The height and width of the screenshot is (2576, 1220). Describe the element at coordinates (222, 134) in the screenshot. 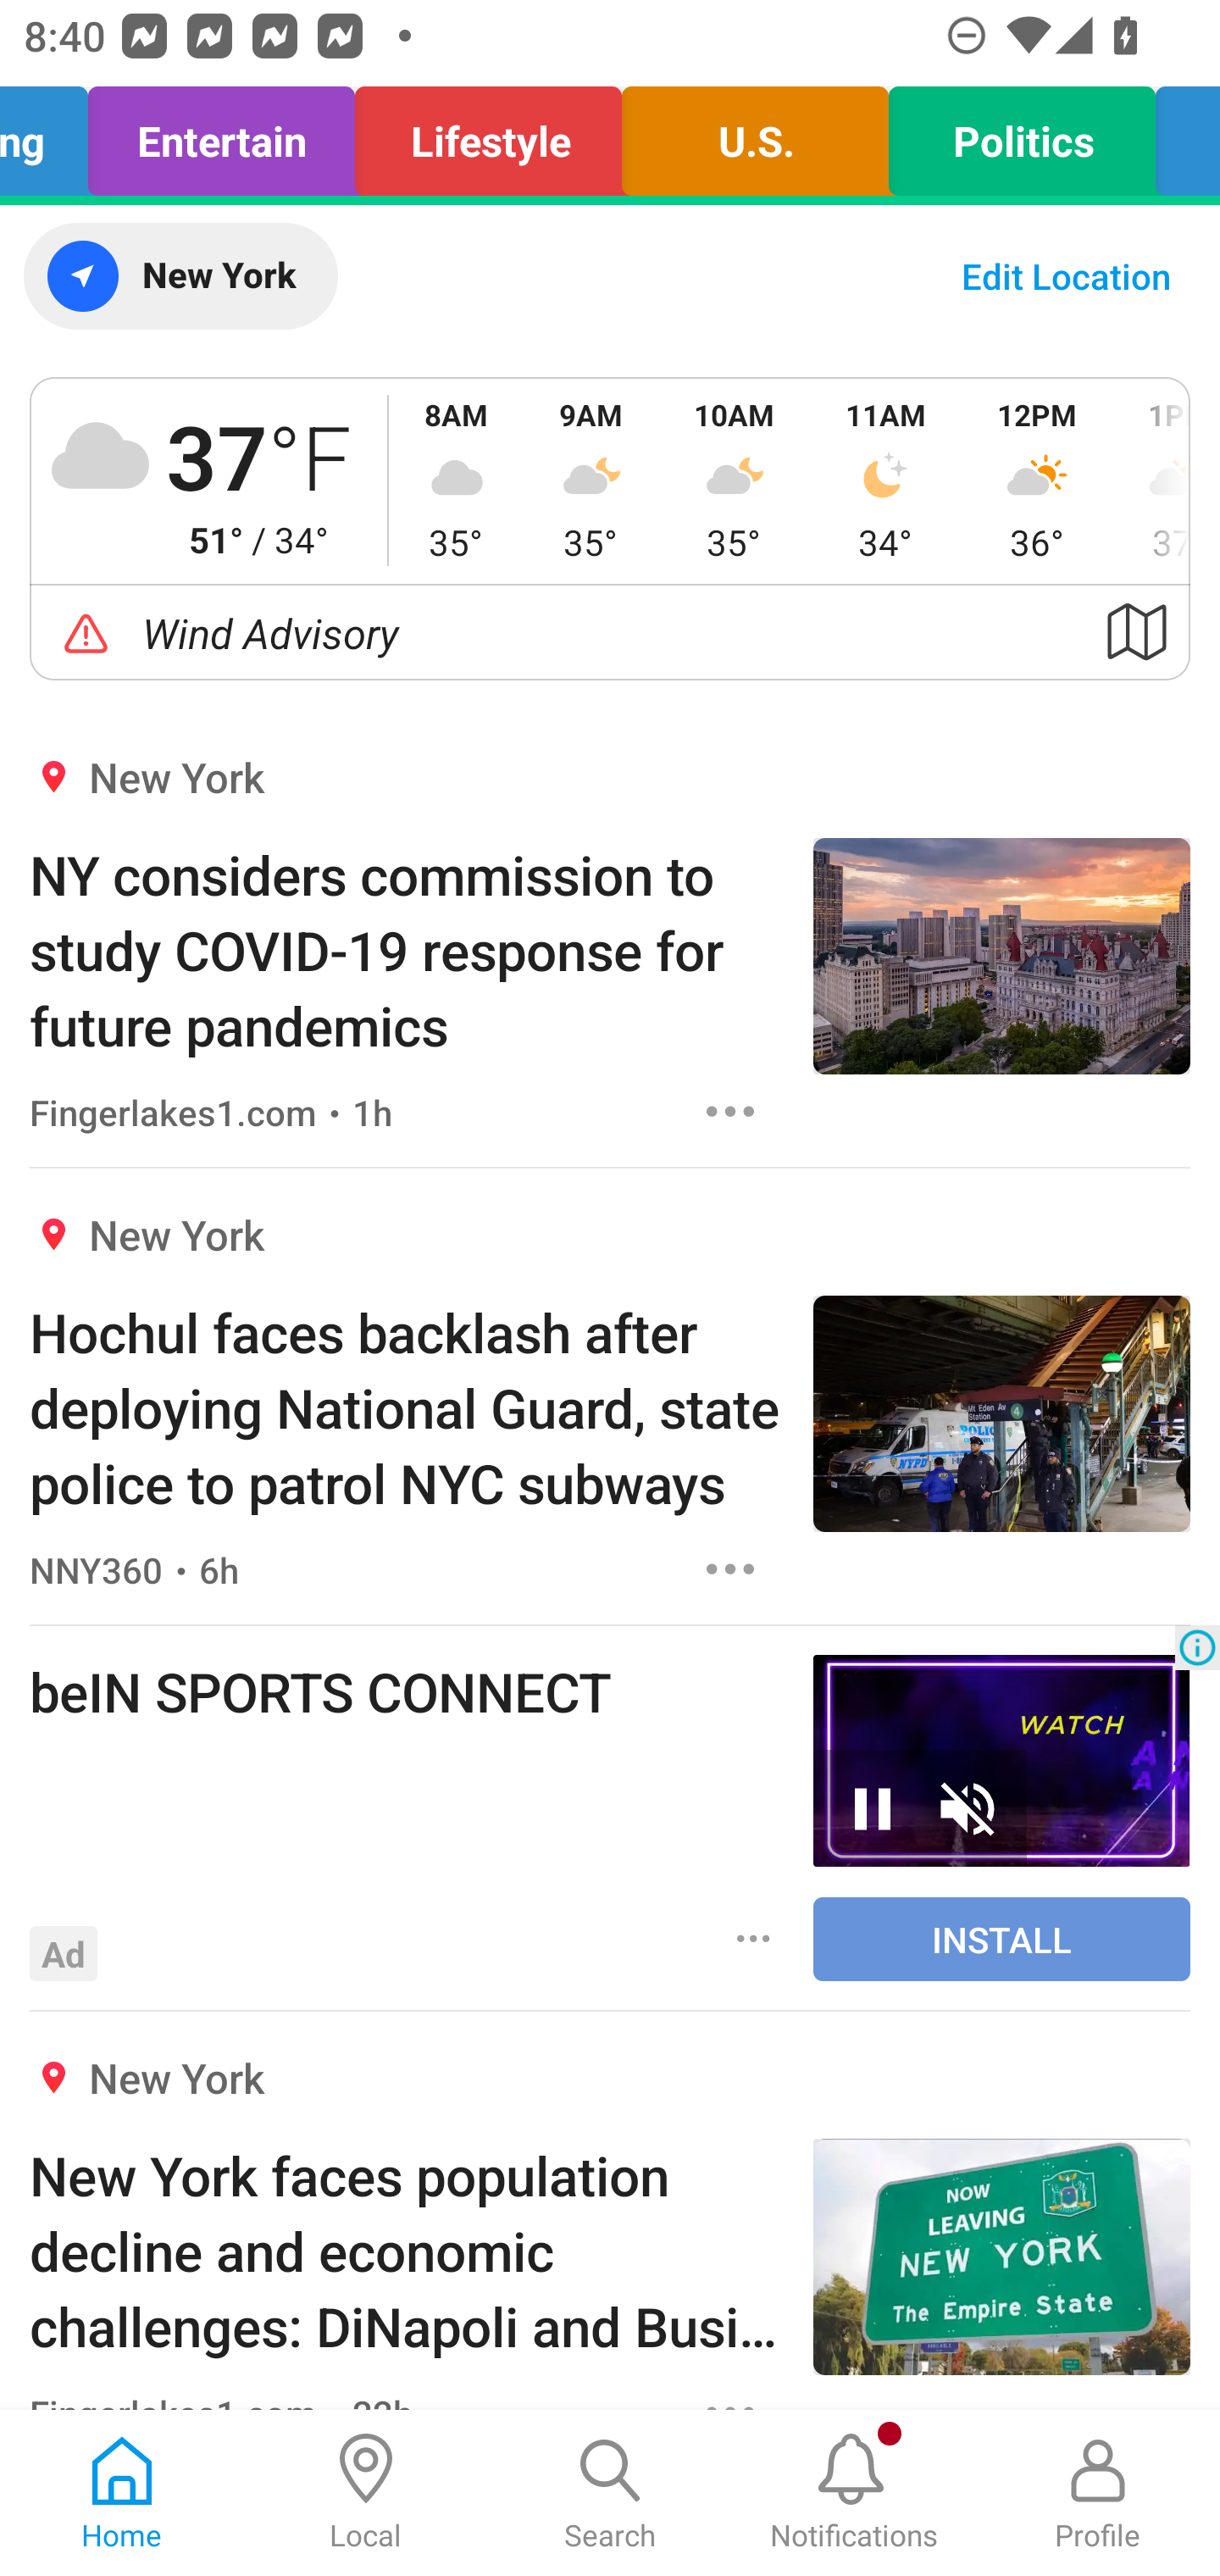

I see `Entertain` at that location.